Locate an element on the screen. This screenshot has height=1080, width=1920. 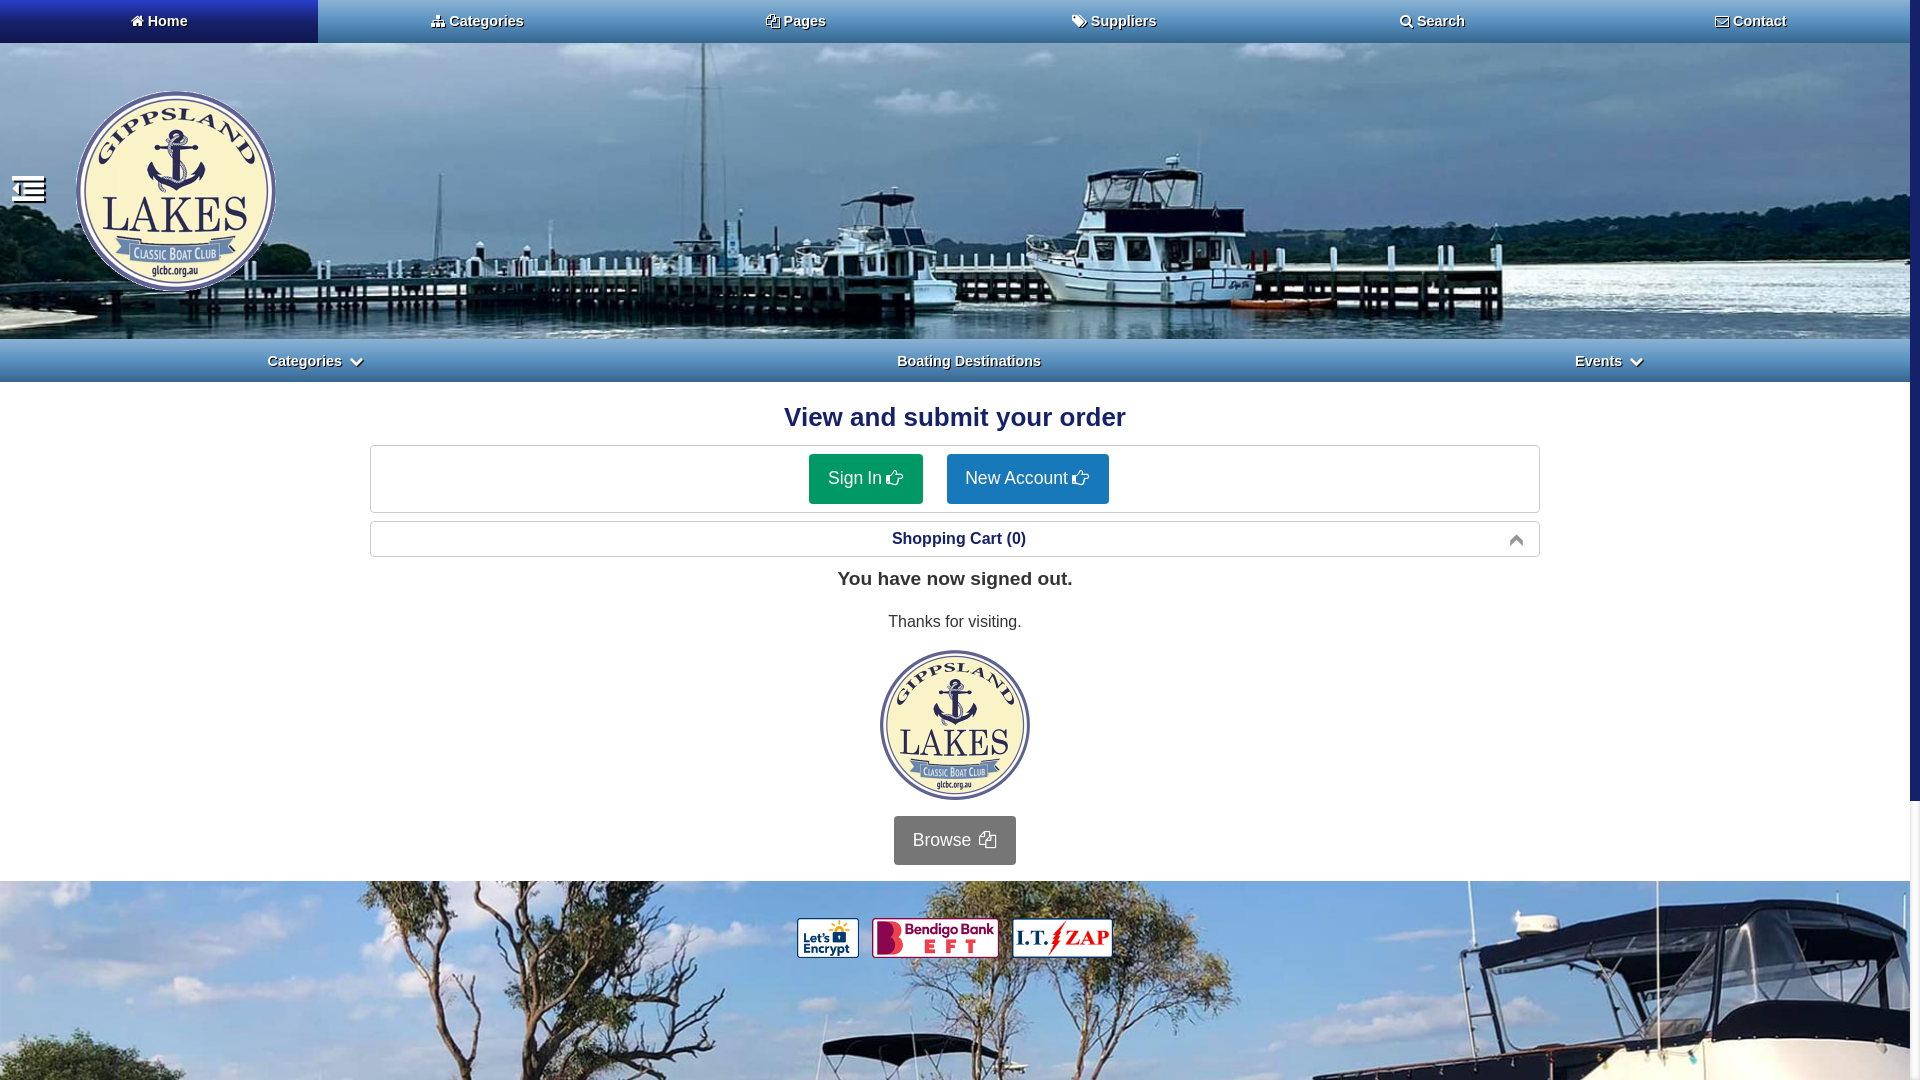
Contact is located at coordinates (1751, 22).